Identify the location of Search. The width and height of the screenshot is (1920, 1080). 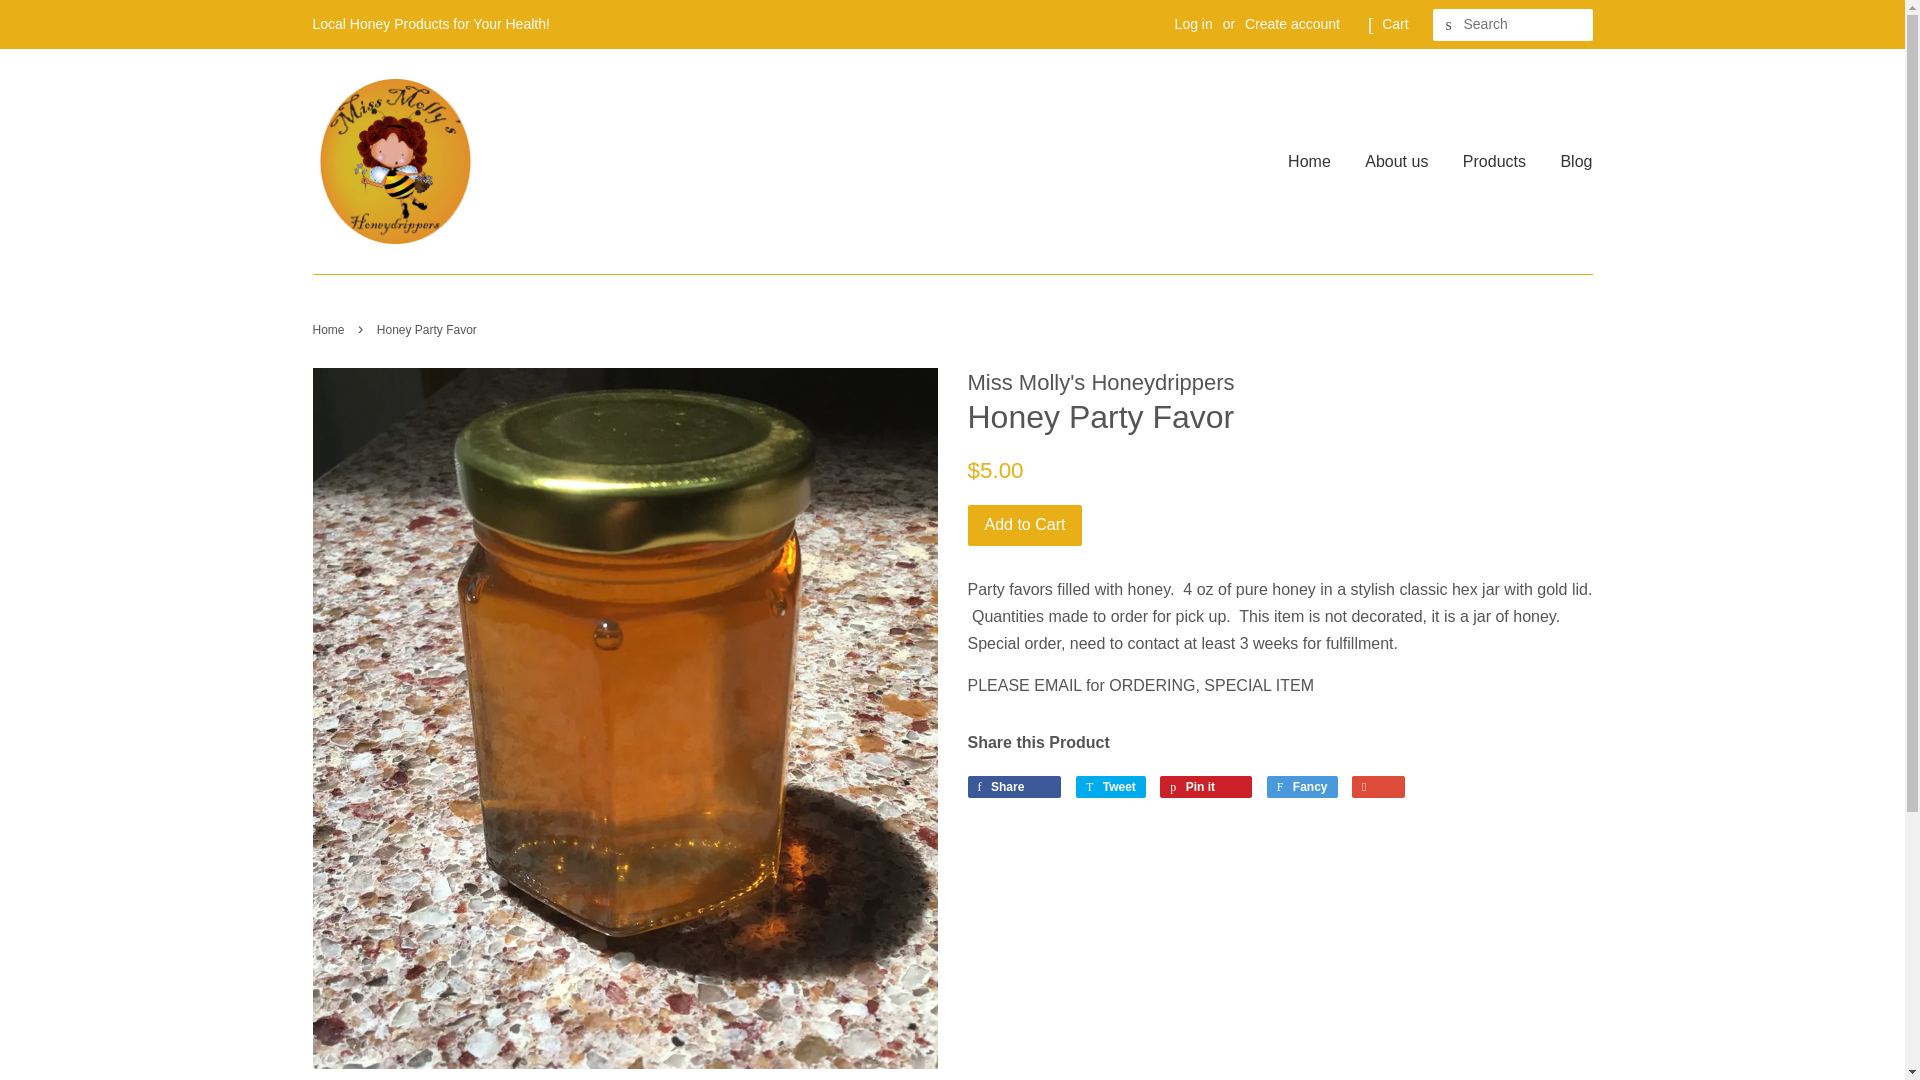
(1448, 25).